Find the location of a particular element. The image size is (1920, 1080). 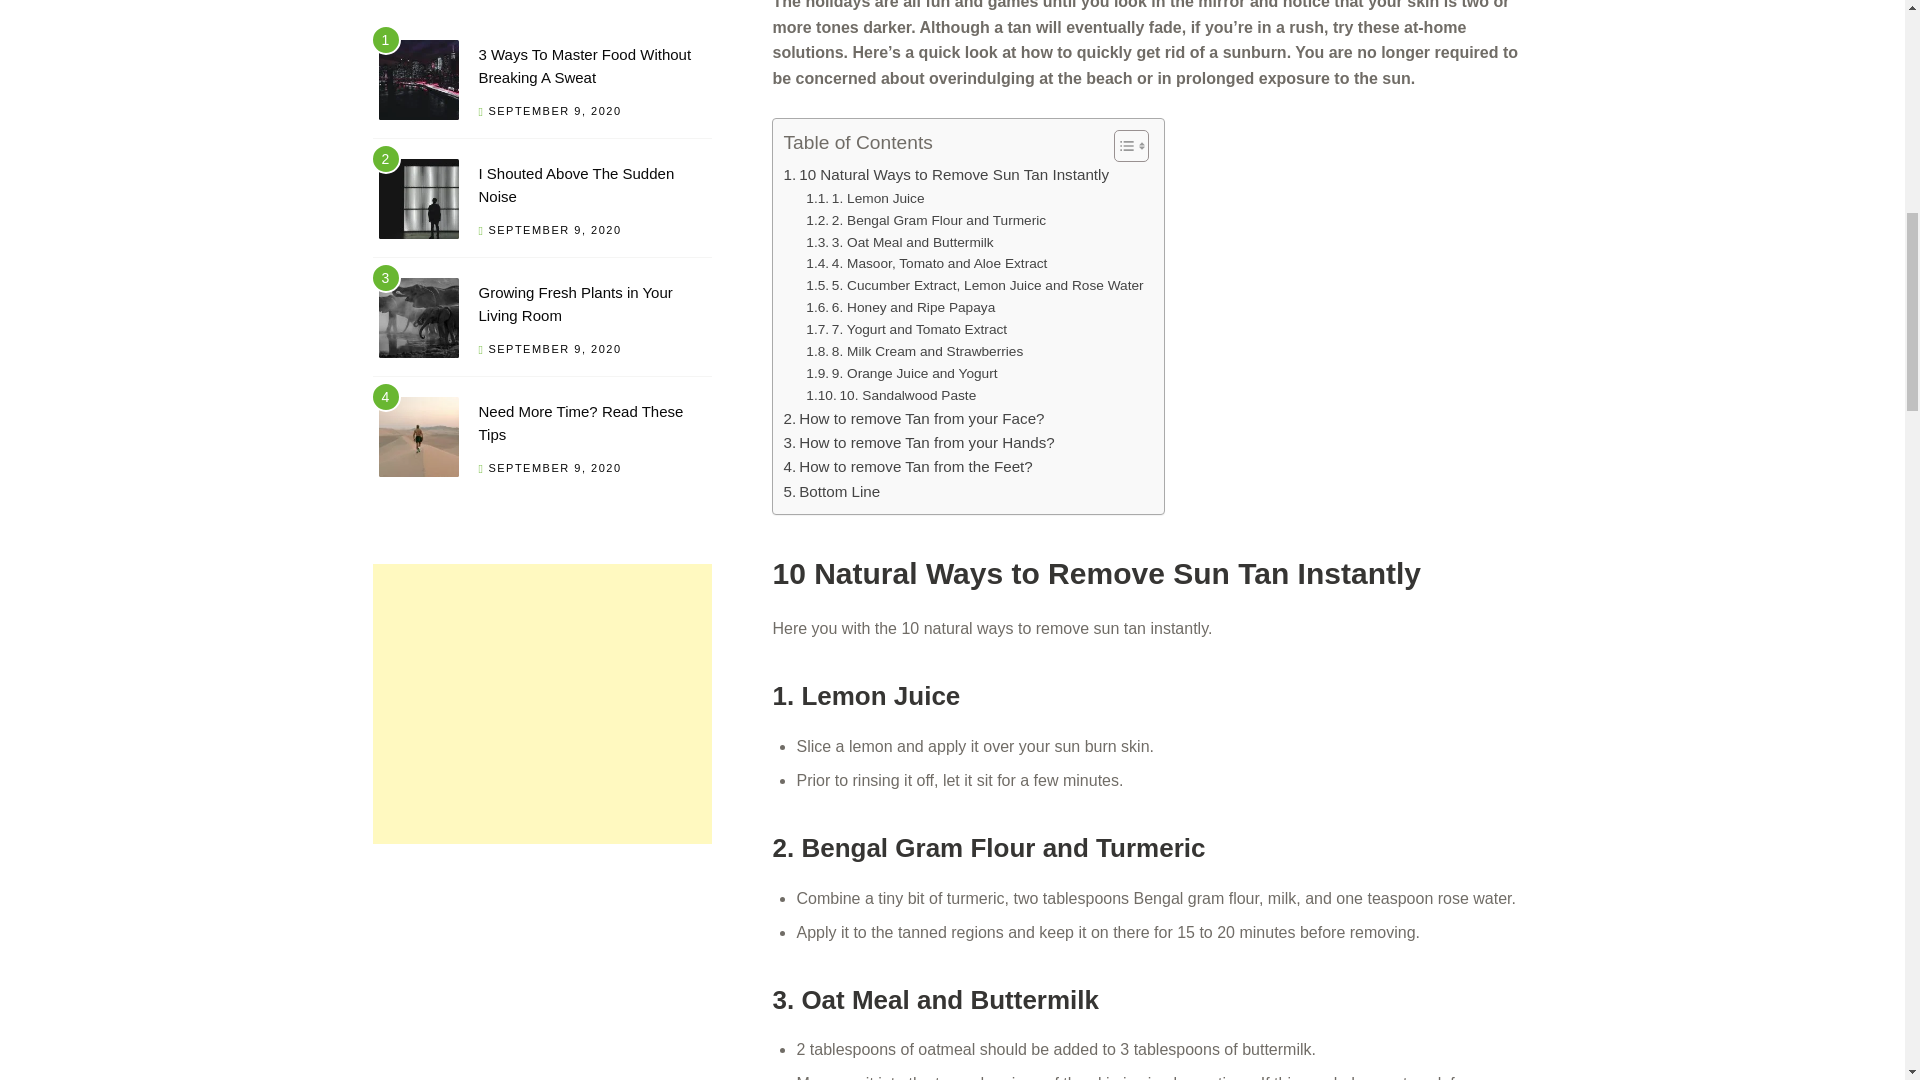

3. Oat Meal and Buttermilk is located at coordinates (899, 242).